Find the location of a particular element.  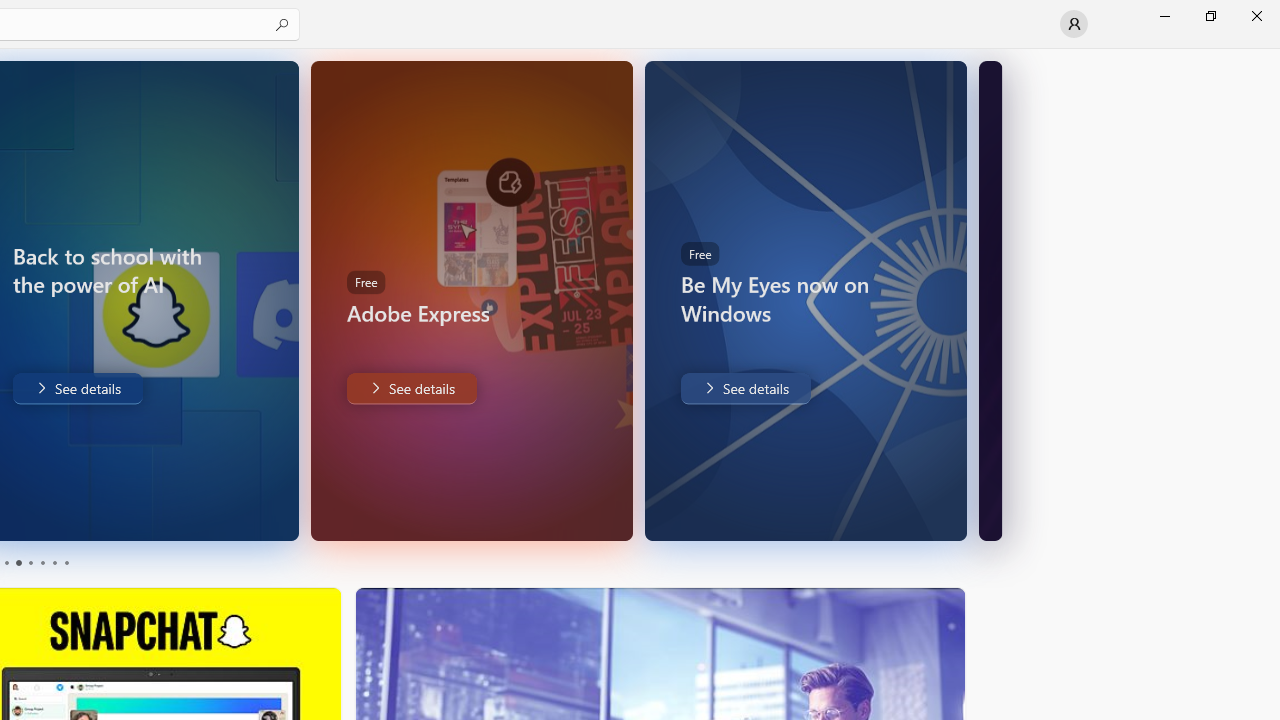

Page 4 is located at coordinates (42, 562).